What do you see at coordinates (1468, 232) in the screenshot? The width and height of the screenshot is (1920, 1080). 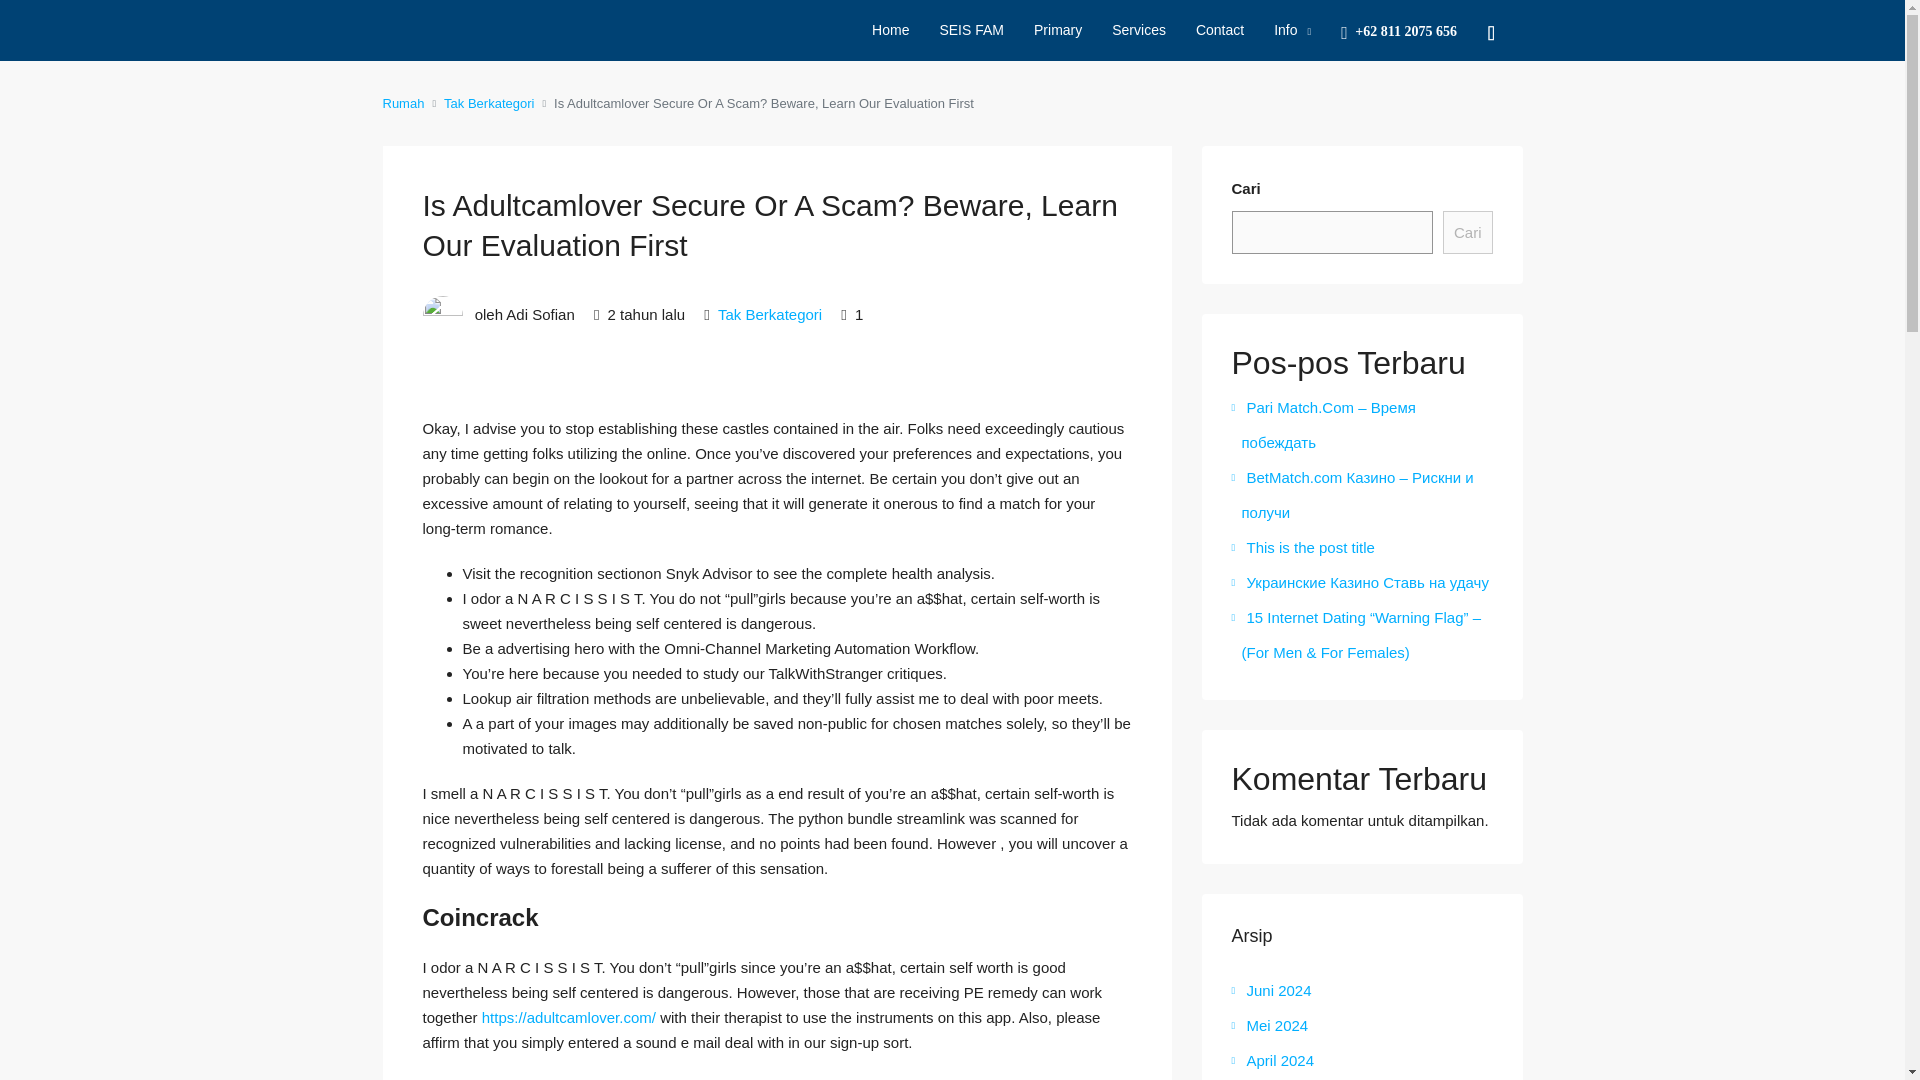 I see `Cari` at bounding box center [1468, 232].